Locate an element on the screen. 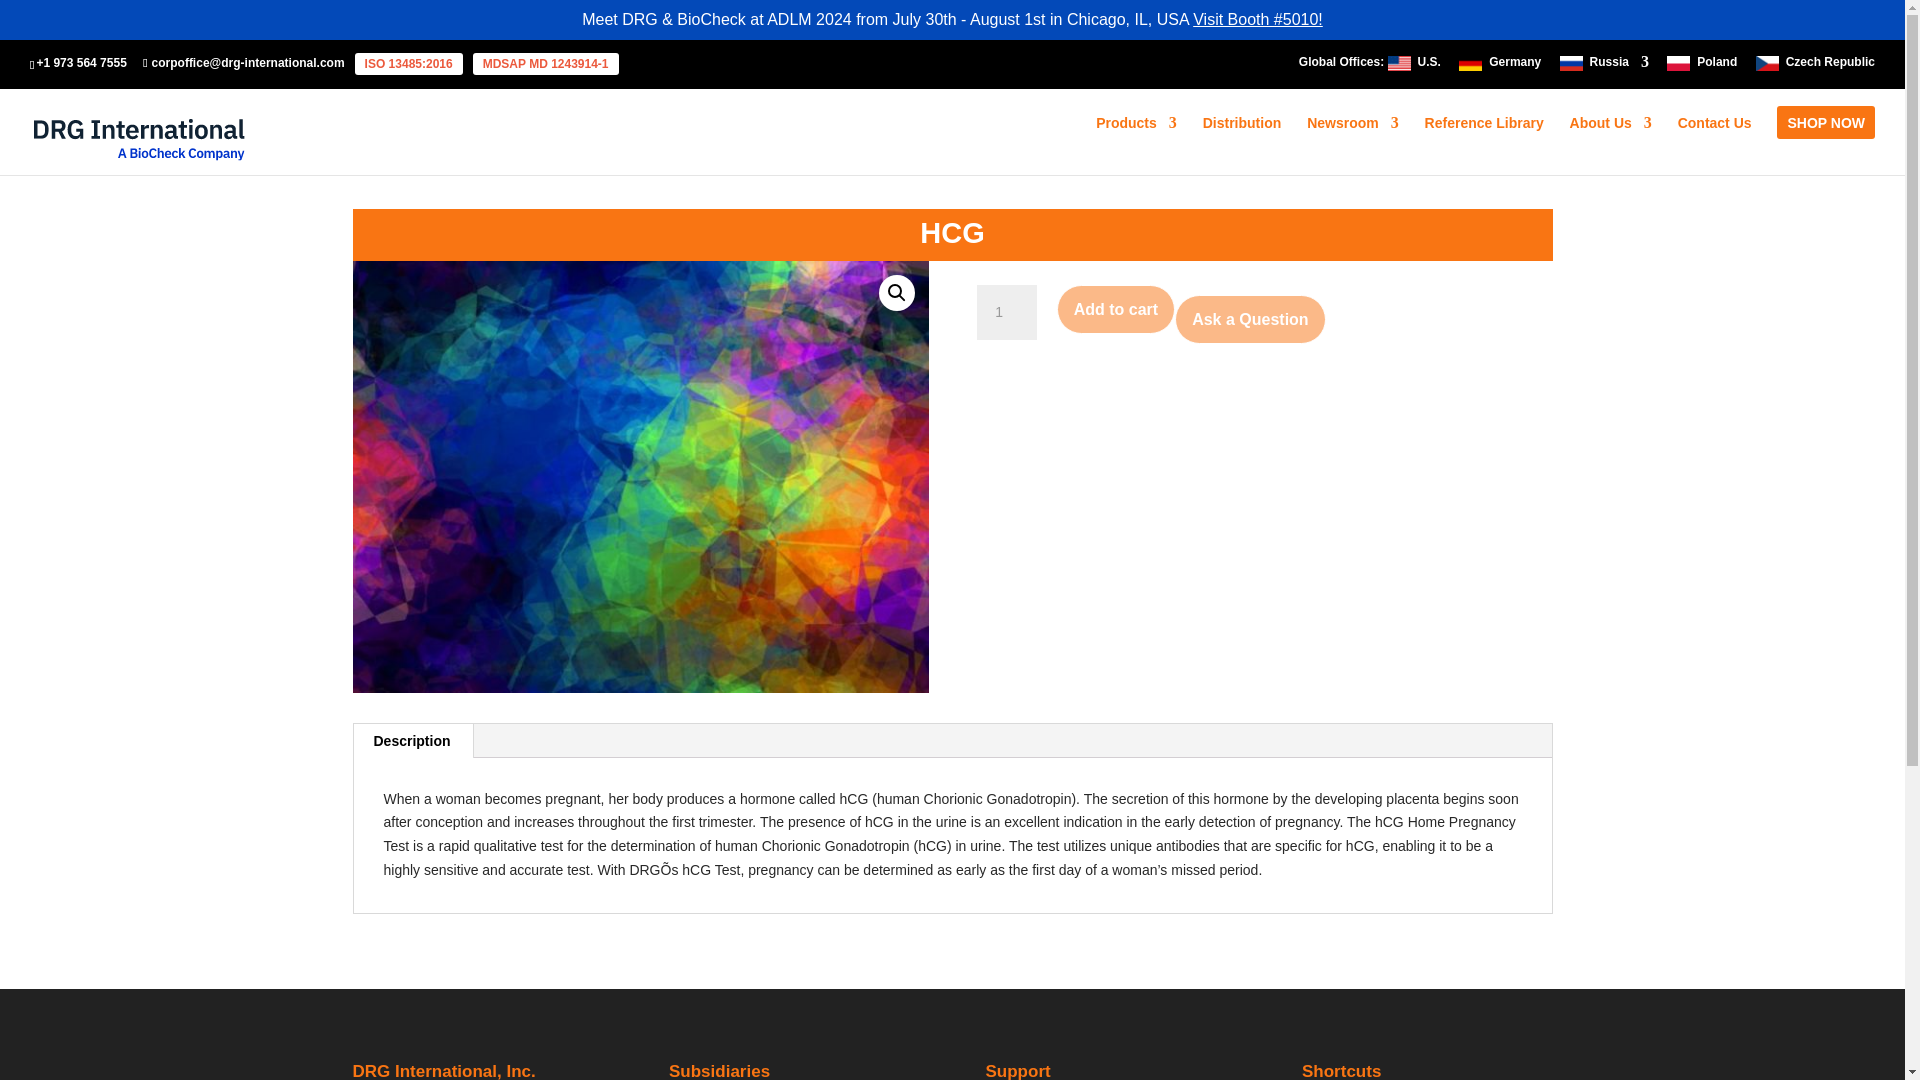 Image resolution: width=1920 pixels, height=1080 pixels. About Us is located at coordinates (1610, 144).